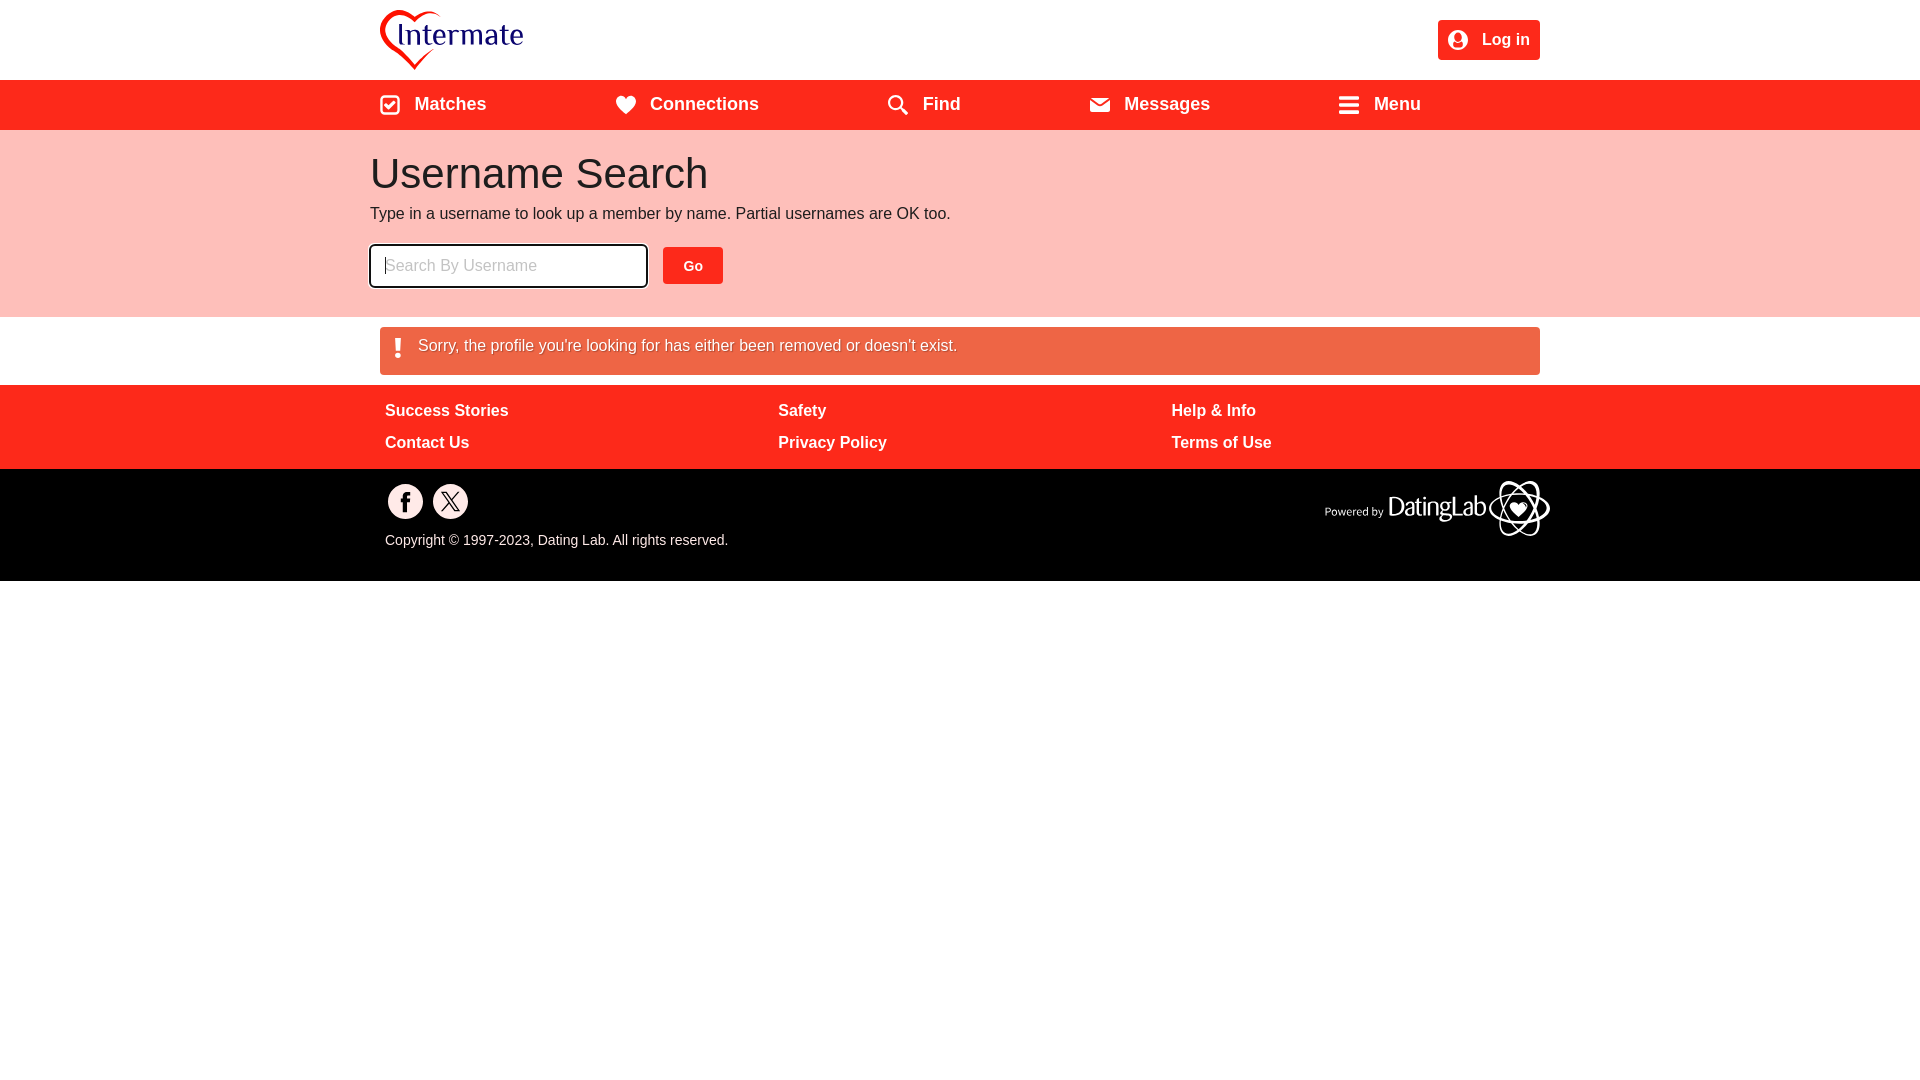  I want to click on Terms of Use, so click(1222, 443).